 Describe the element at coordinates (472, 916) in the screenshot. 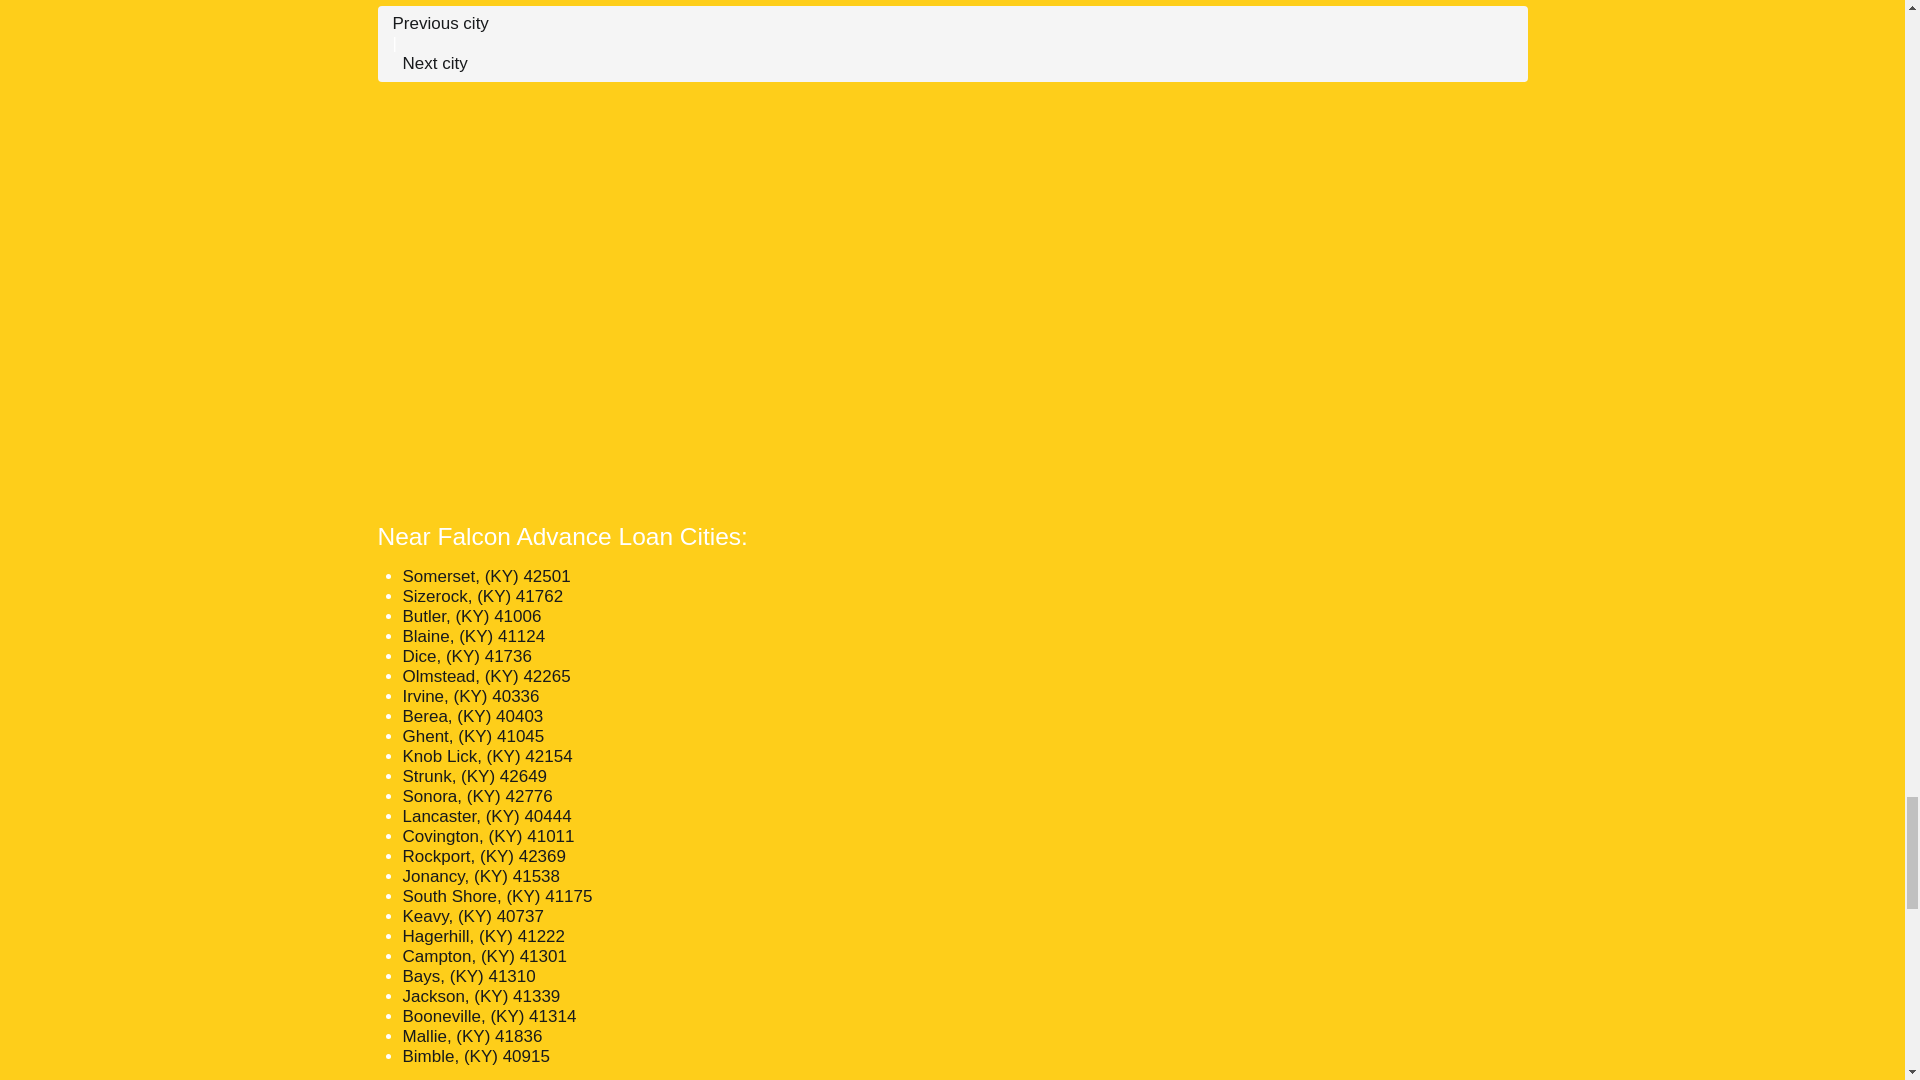

I see `Payday loans in Keavy` at that location.